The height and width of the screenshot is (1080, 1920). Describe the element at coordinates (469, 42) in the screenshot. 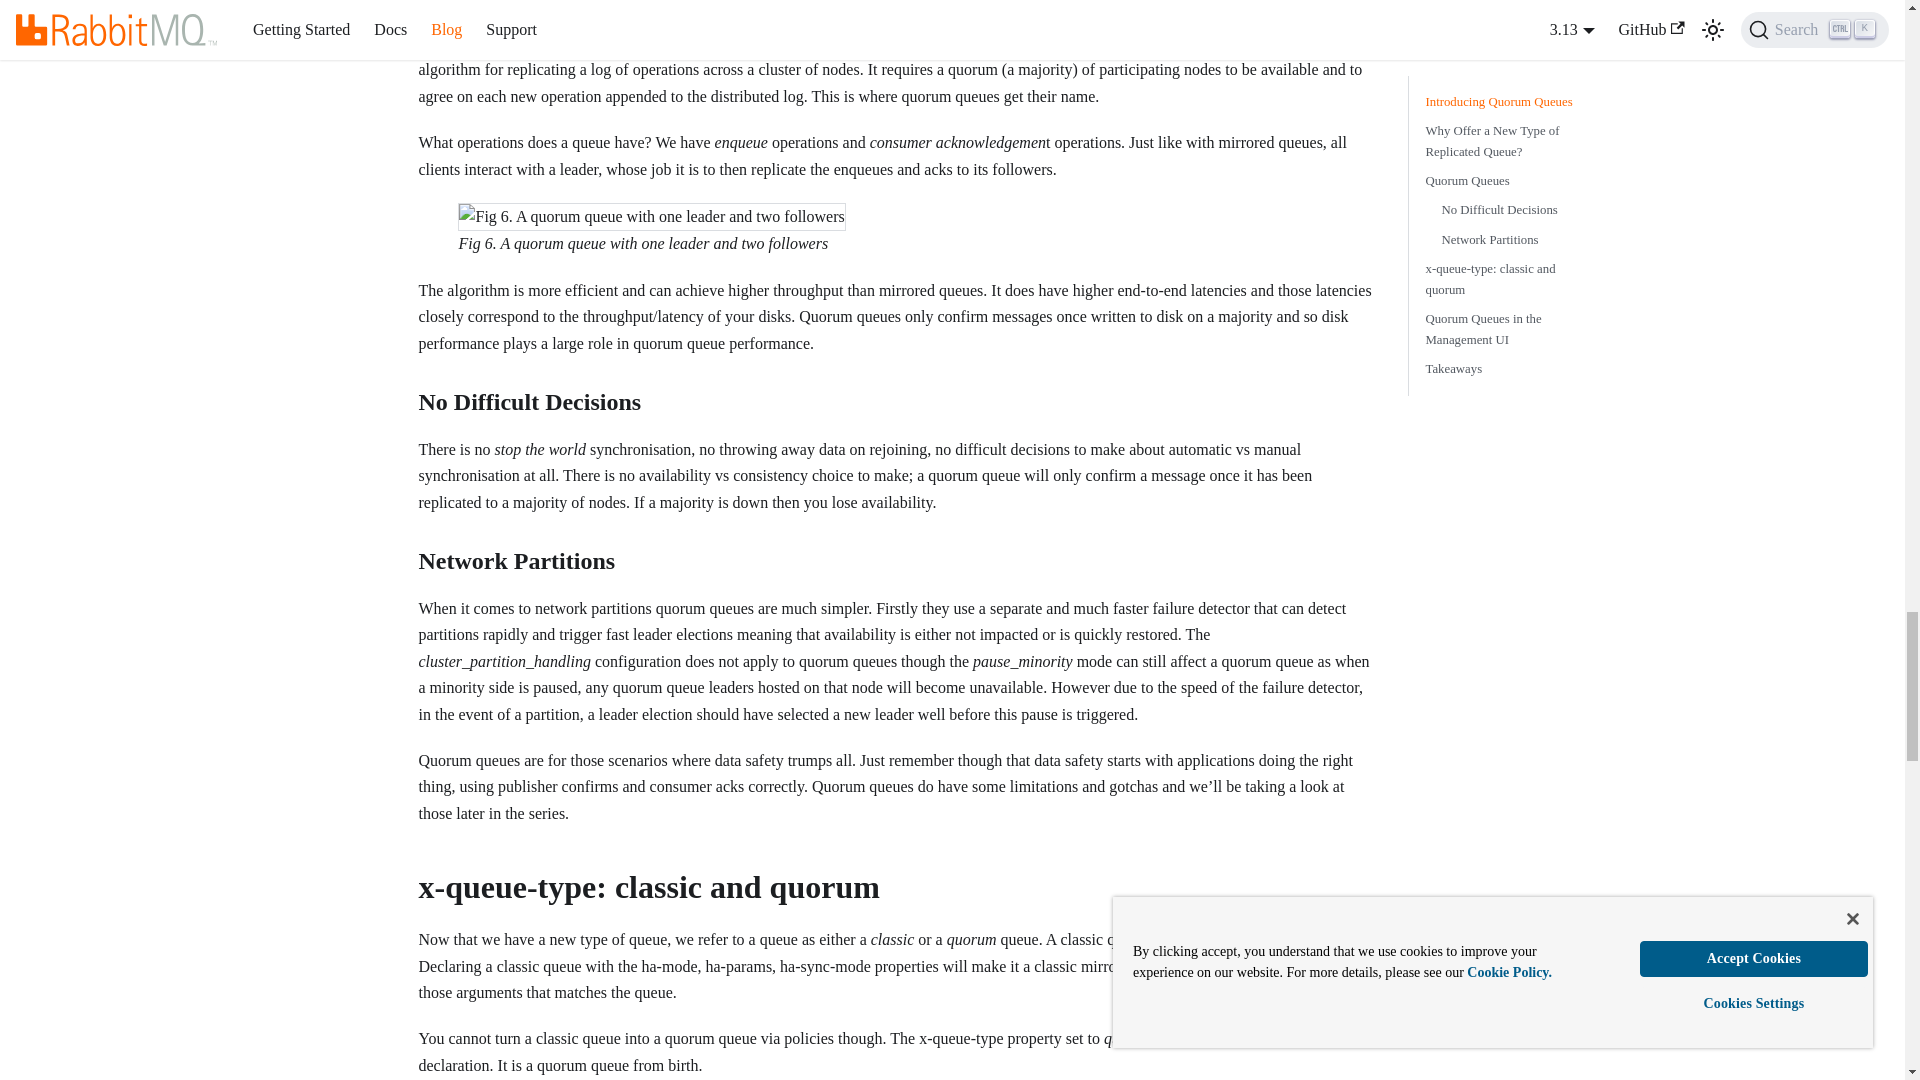

I see `Quorum queues` at that location.